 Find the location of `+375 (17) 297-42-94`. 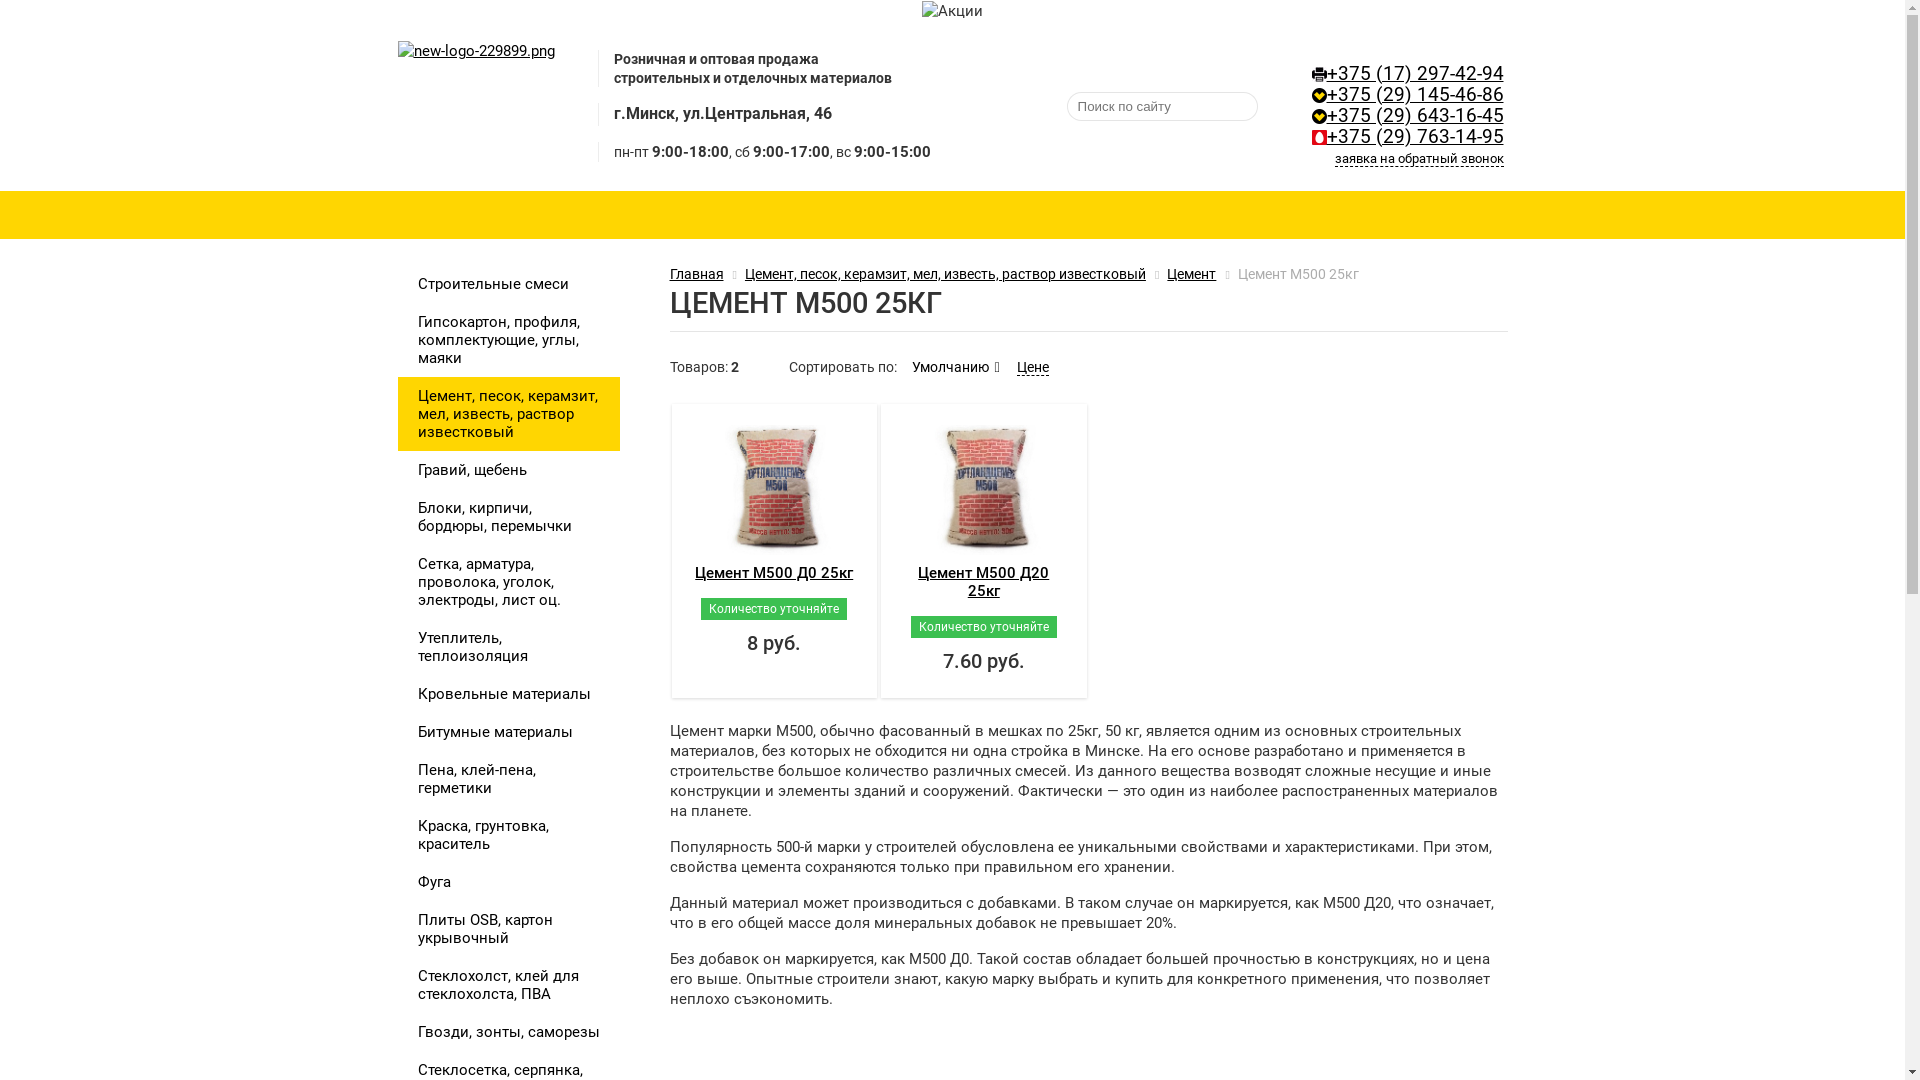

+375 (17) 297-42-94 is located at coordinates (1414, 74).